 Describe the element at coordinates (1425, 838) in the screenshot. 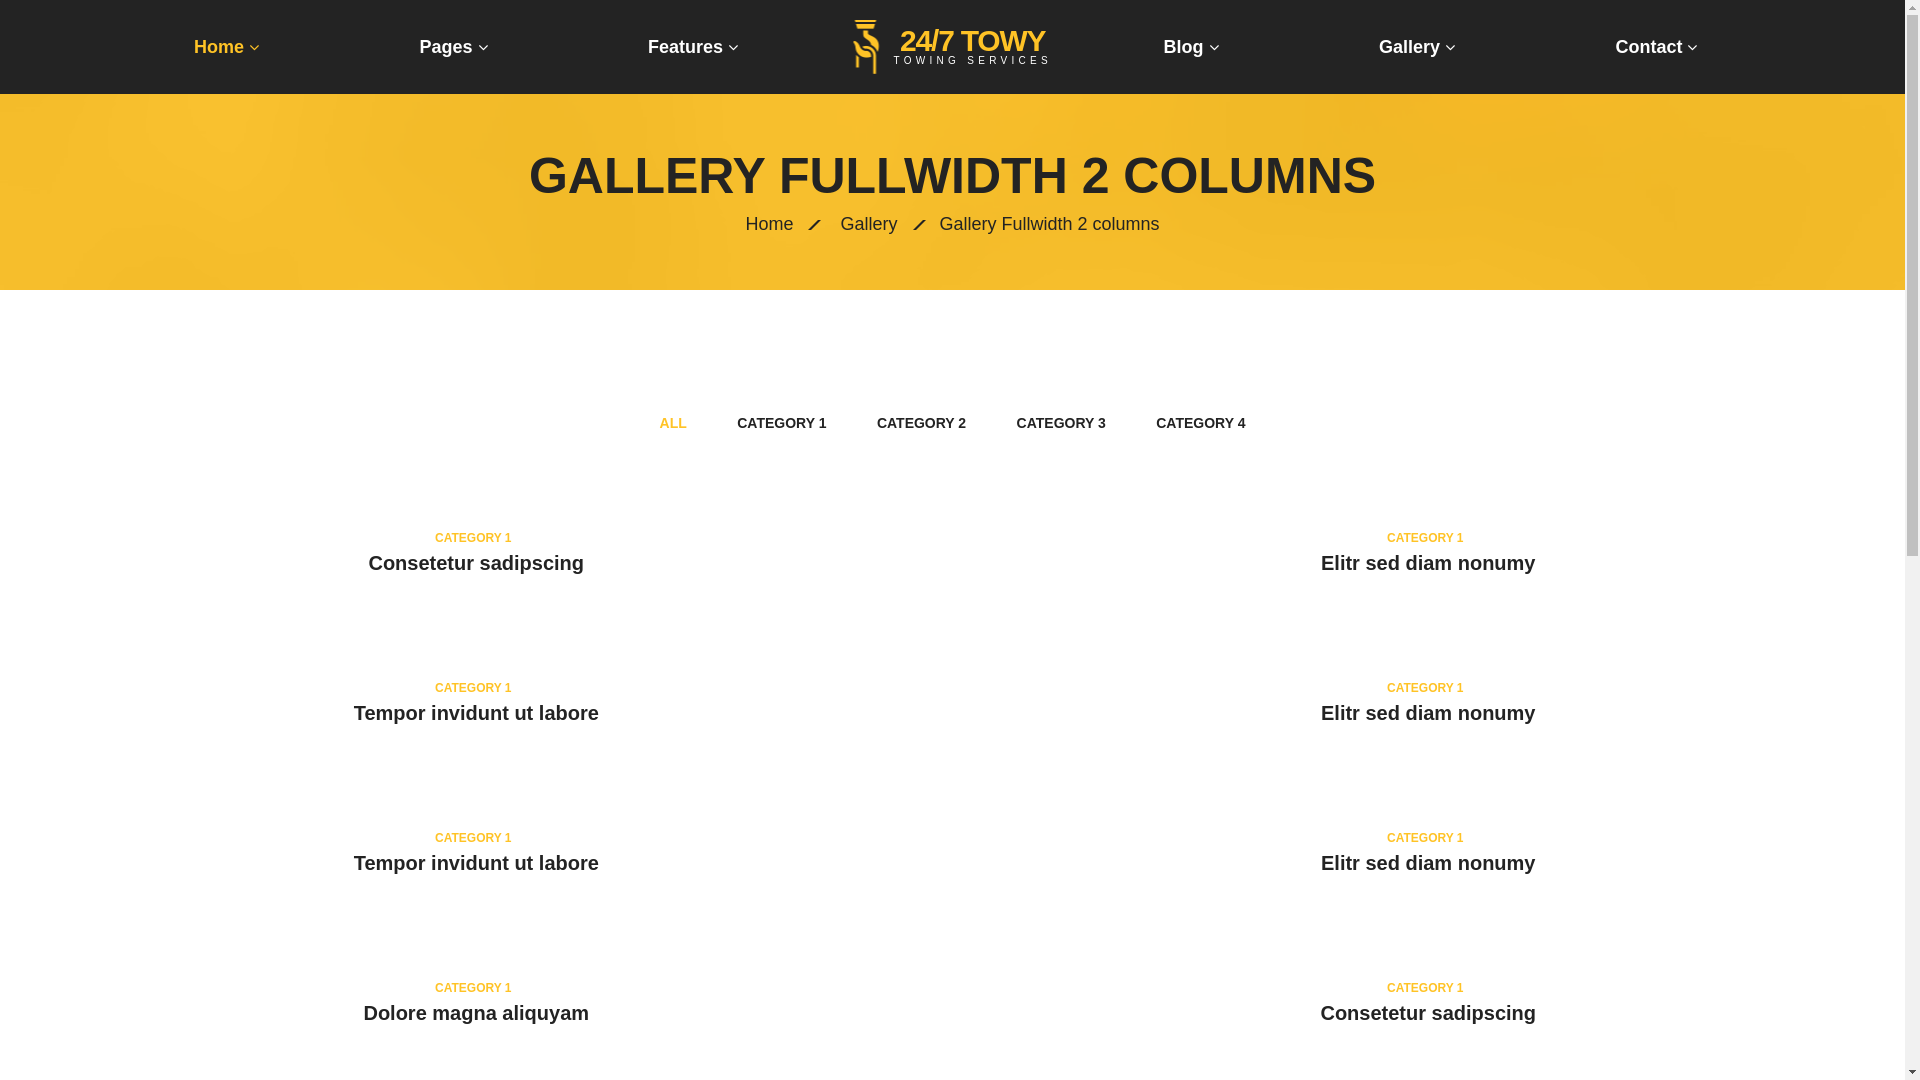

I see `CATEGORY 1` at that location.